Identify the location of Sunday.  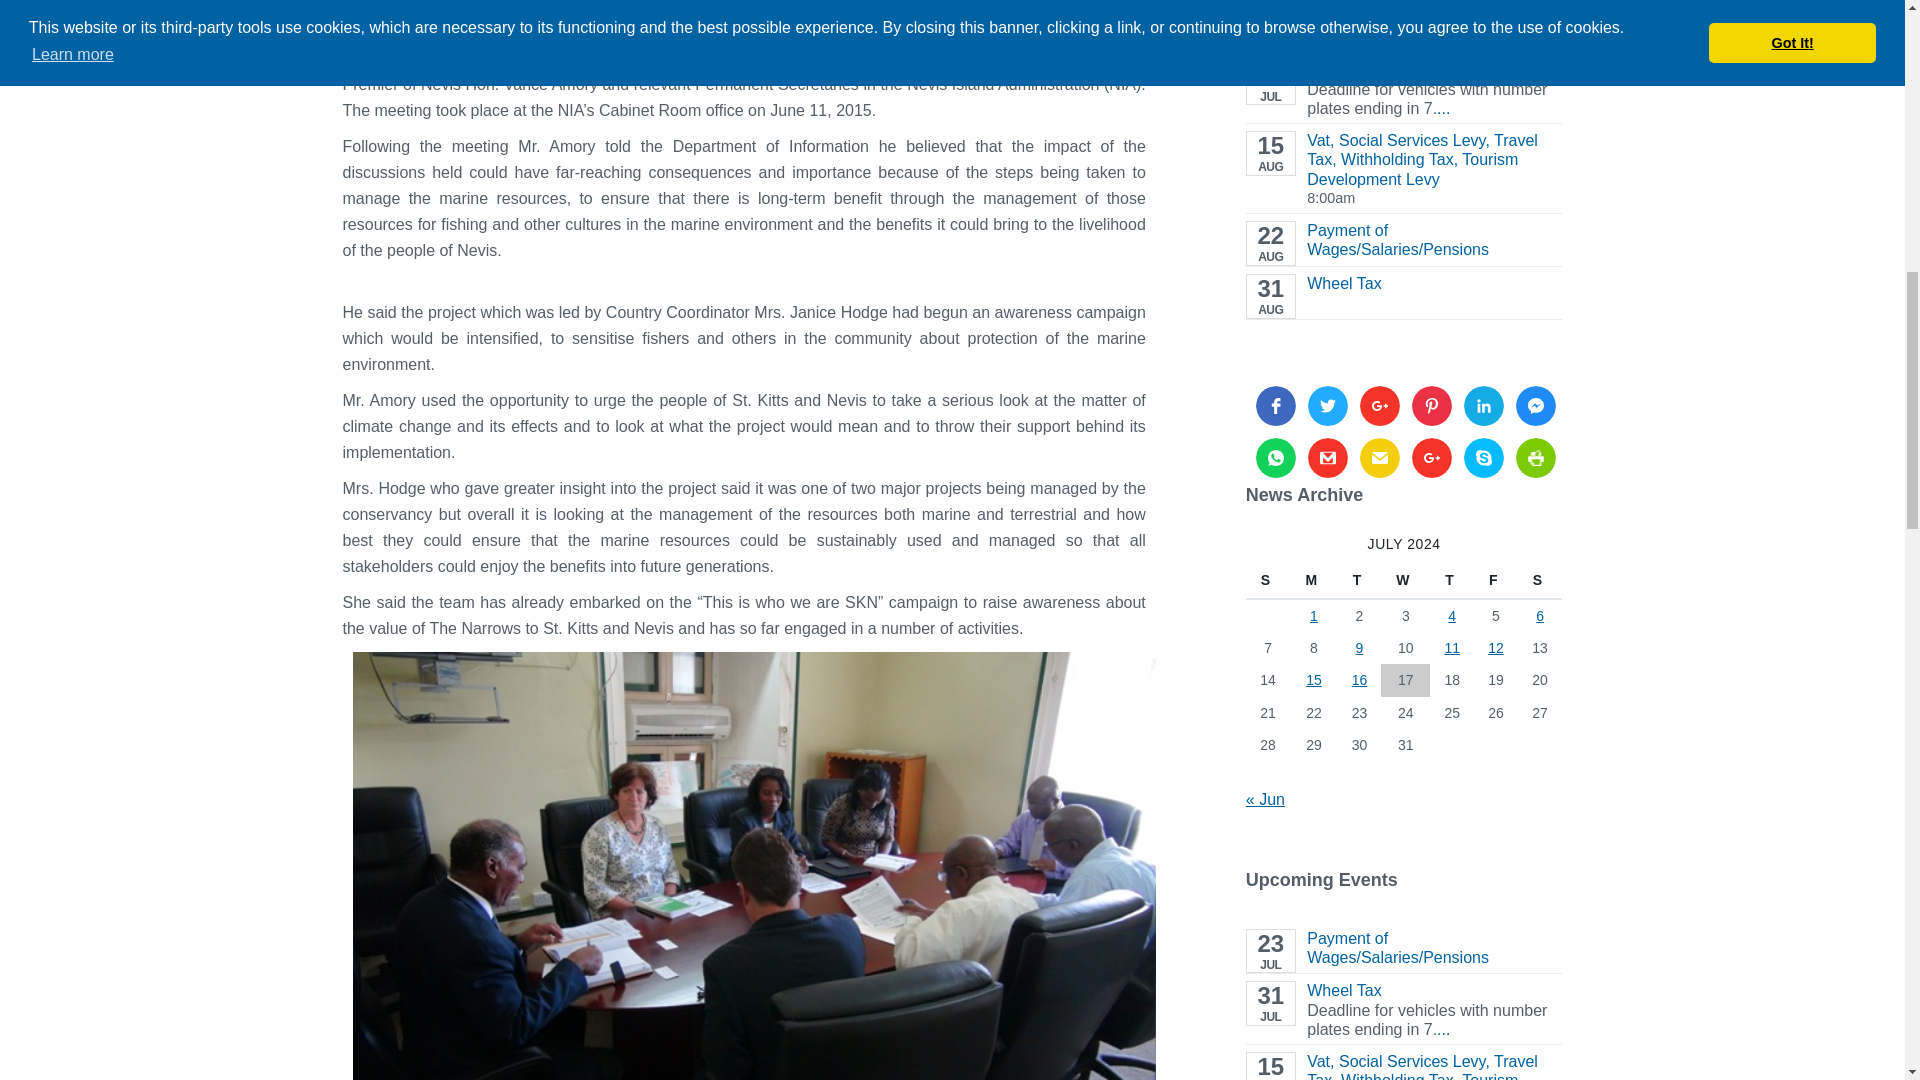
(1268, 580).